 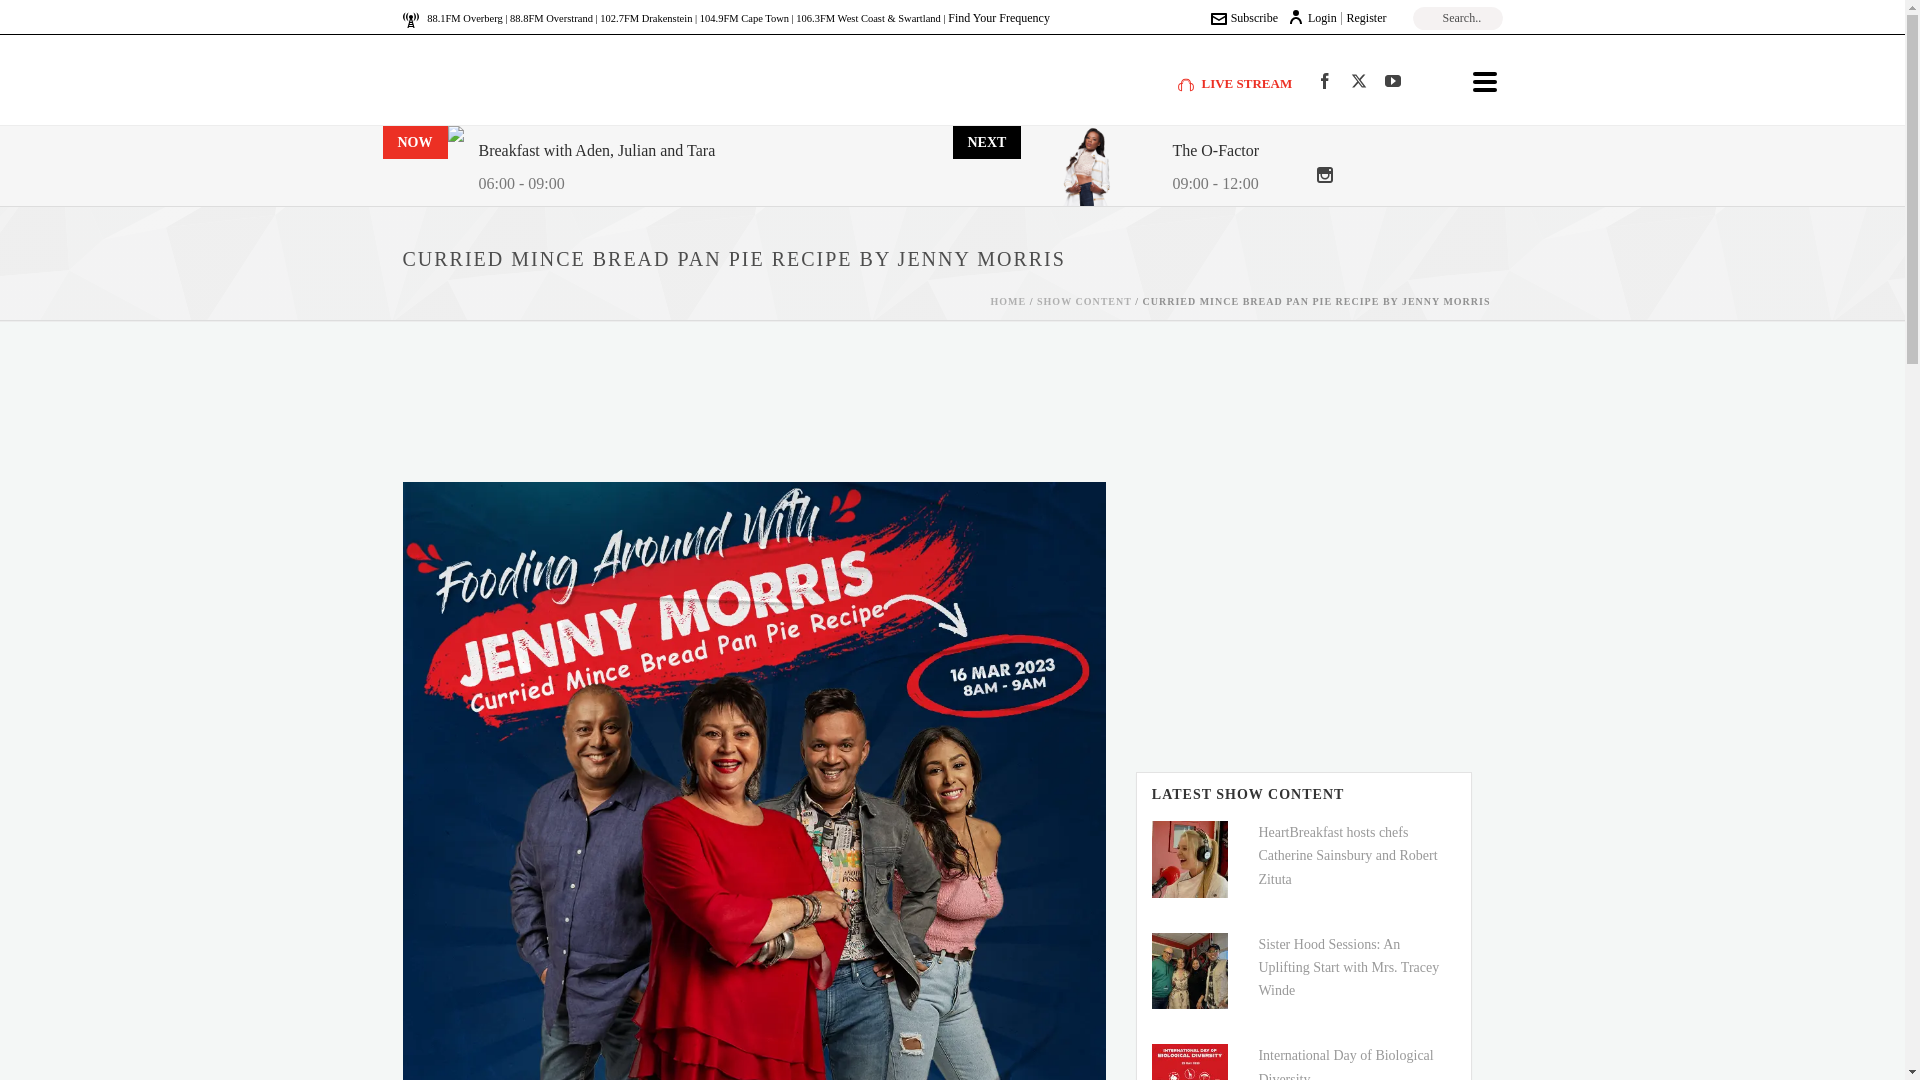 I want to click on International Day Of Biological Diversity, so click(x=1190, y=1062).